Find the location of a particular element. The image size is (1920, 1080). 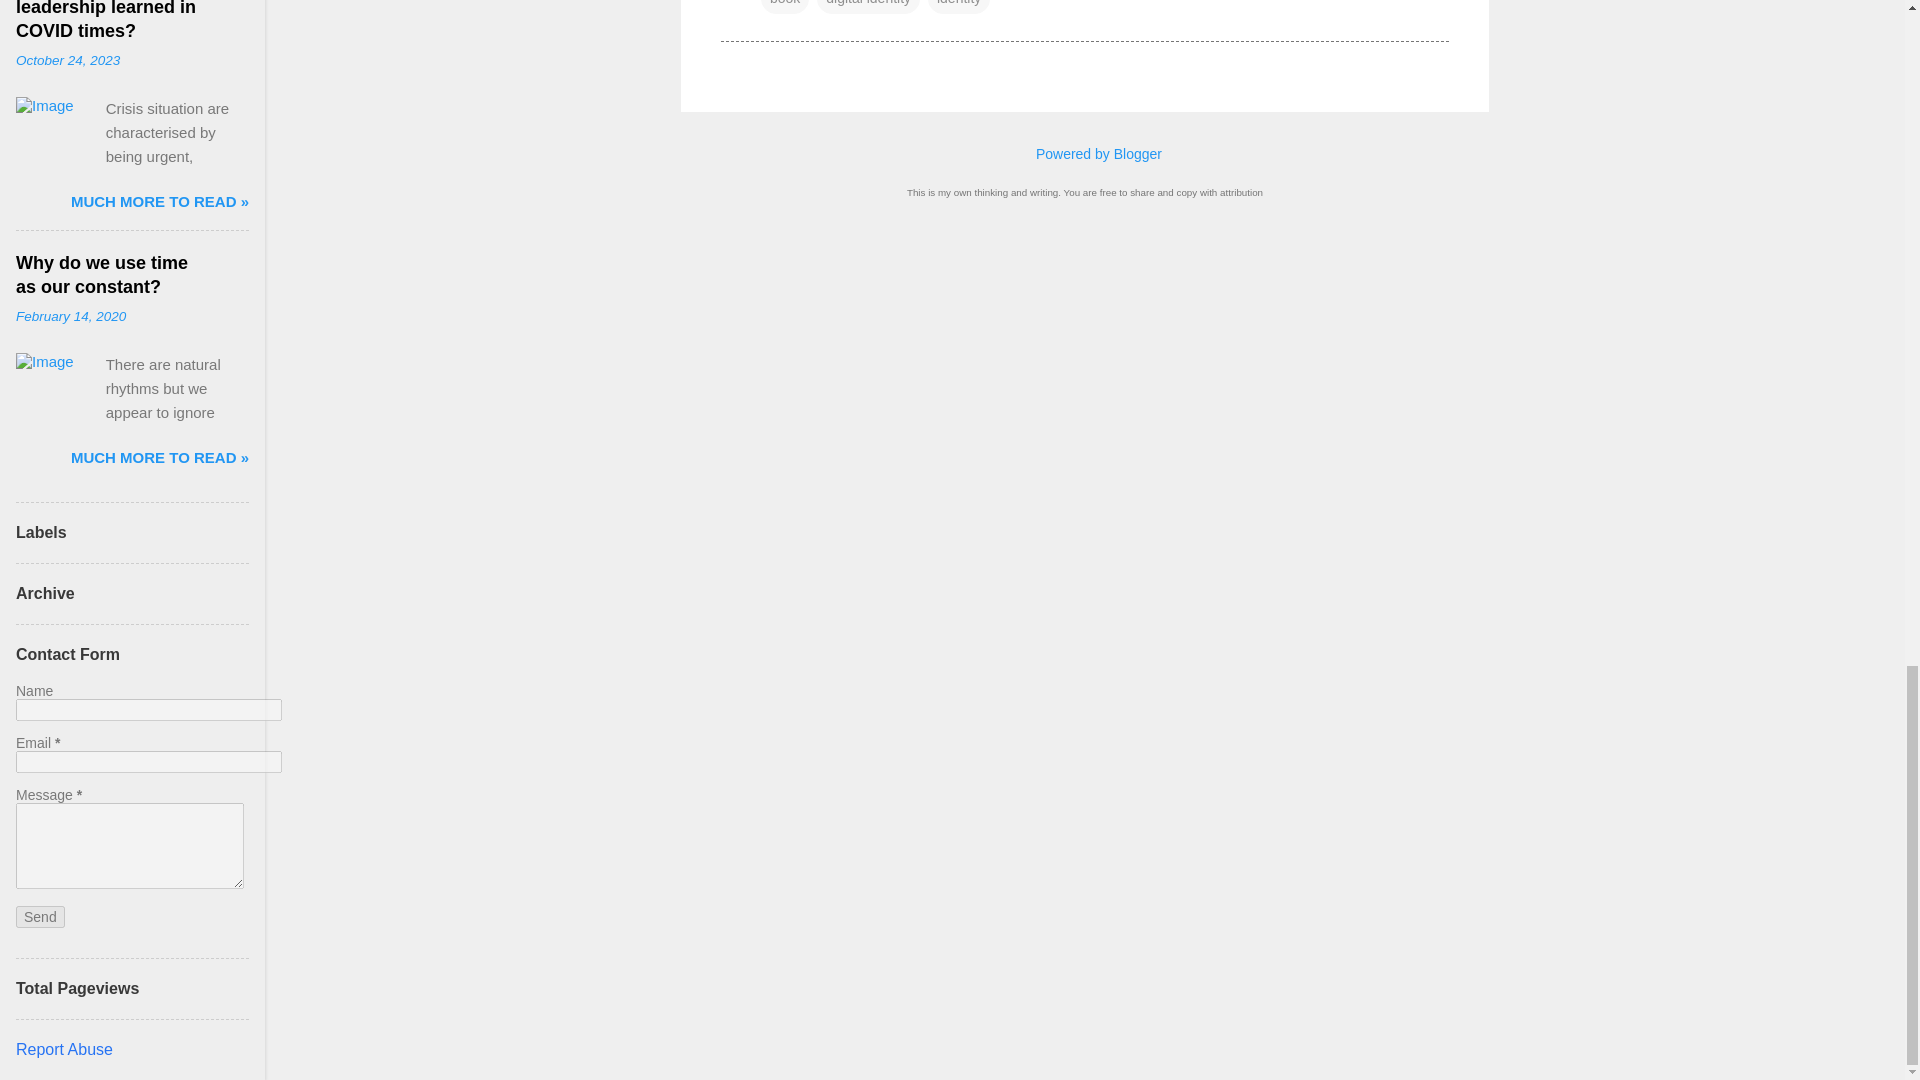

Powered by Blogger is located at coordinates (1084, 154).